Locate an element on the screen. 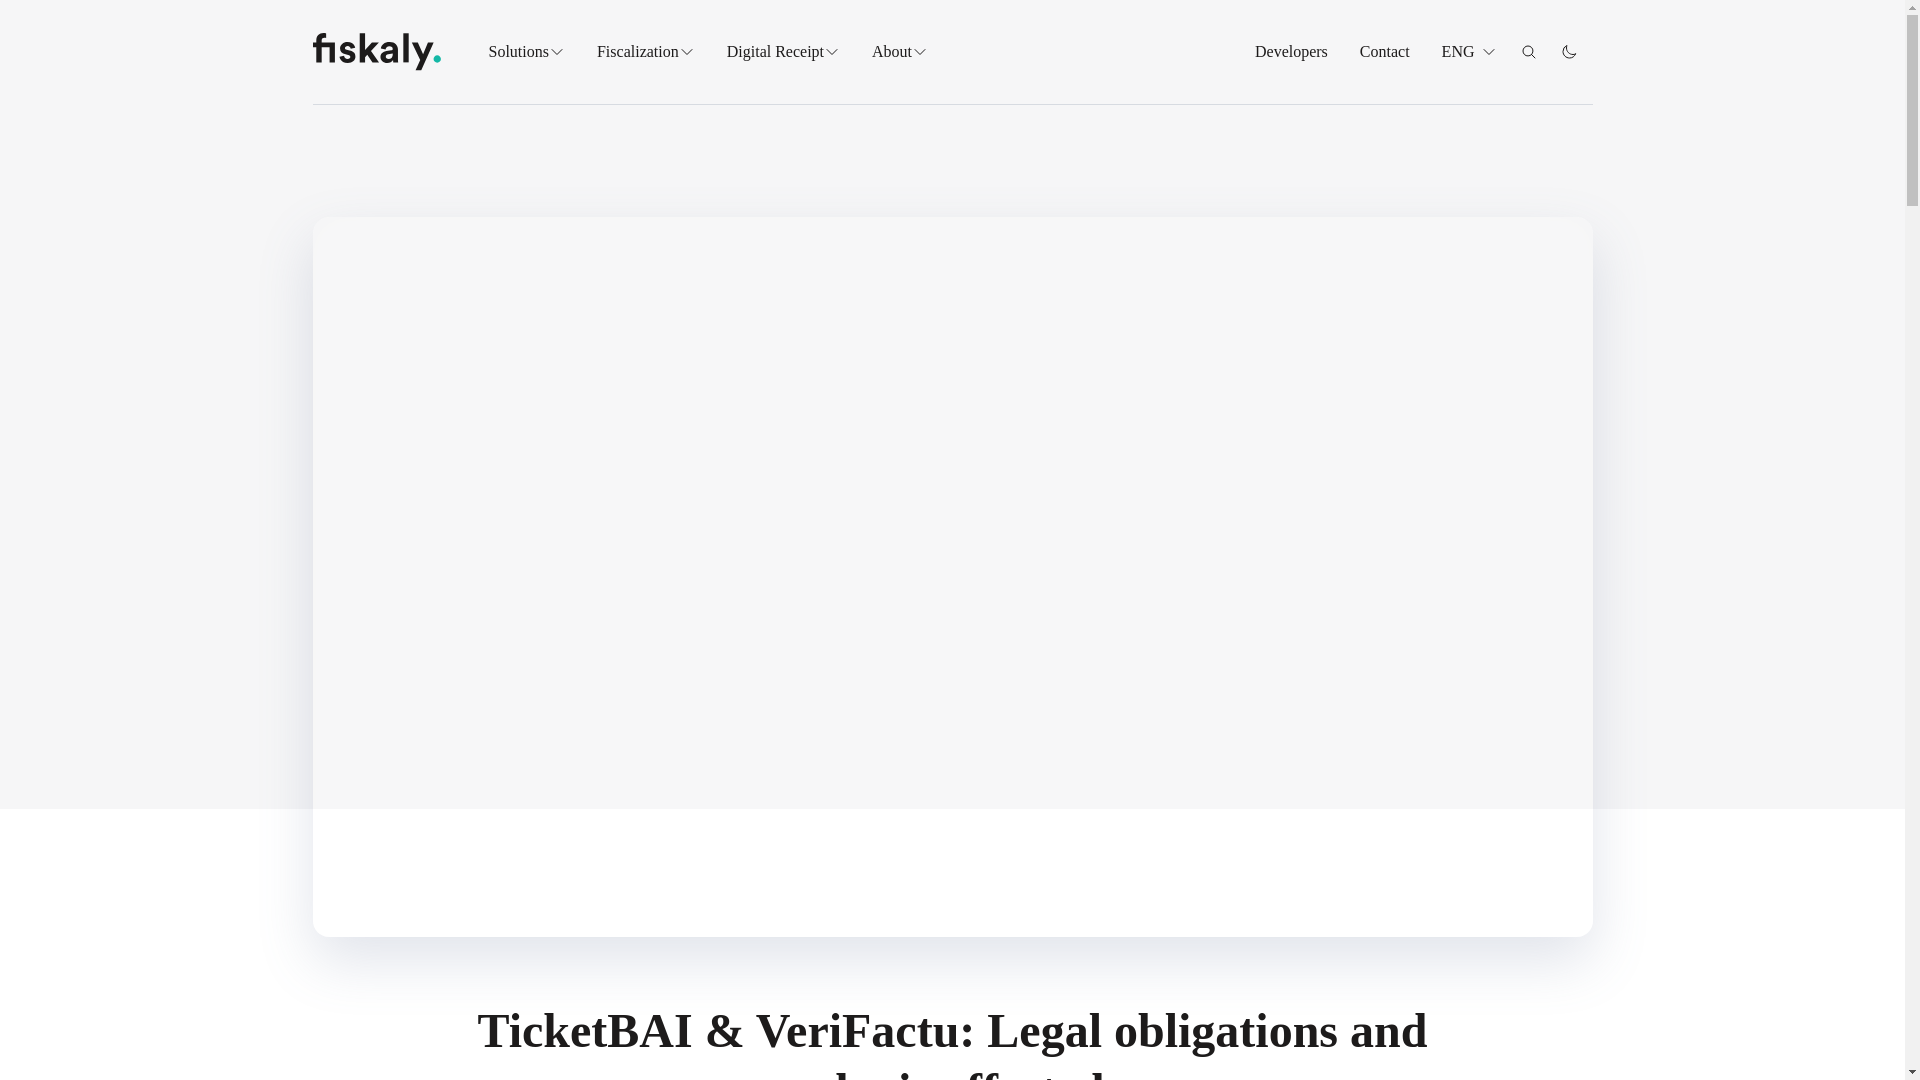 The image size is (1920, 1080). Solutions is located at coordinates (587, 89).